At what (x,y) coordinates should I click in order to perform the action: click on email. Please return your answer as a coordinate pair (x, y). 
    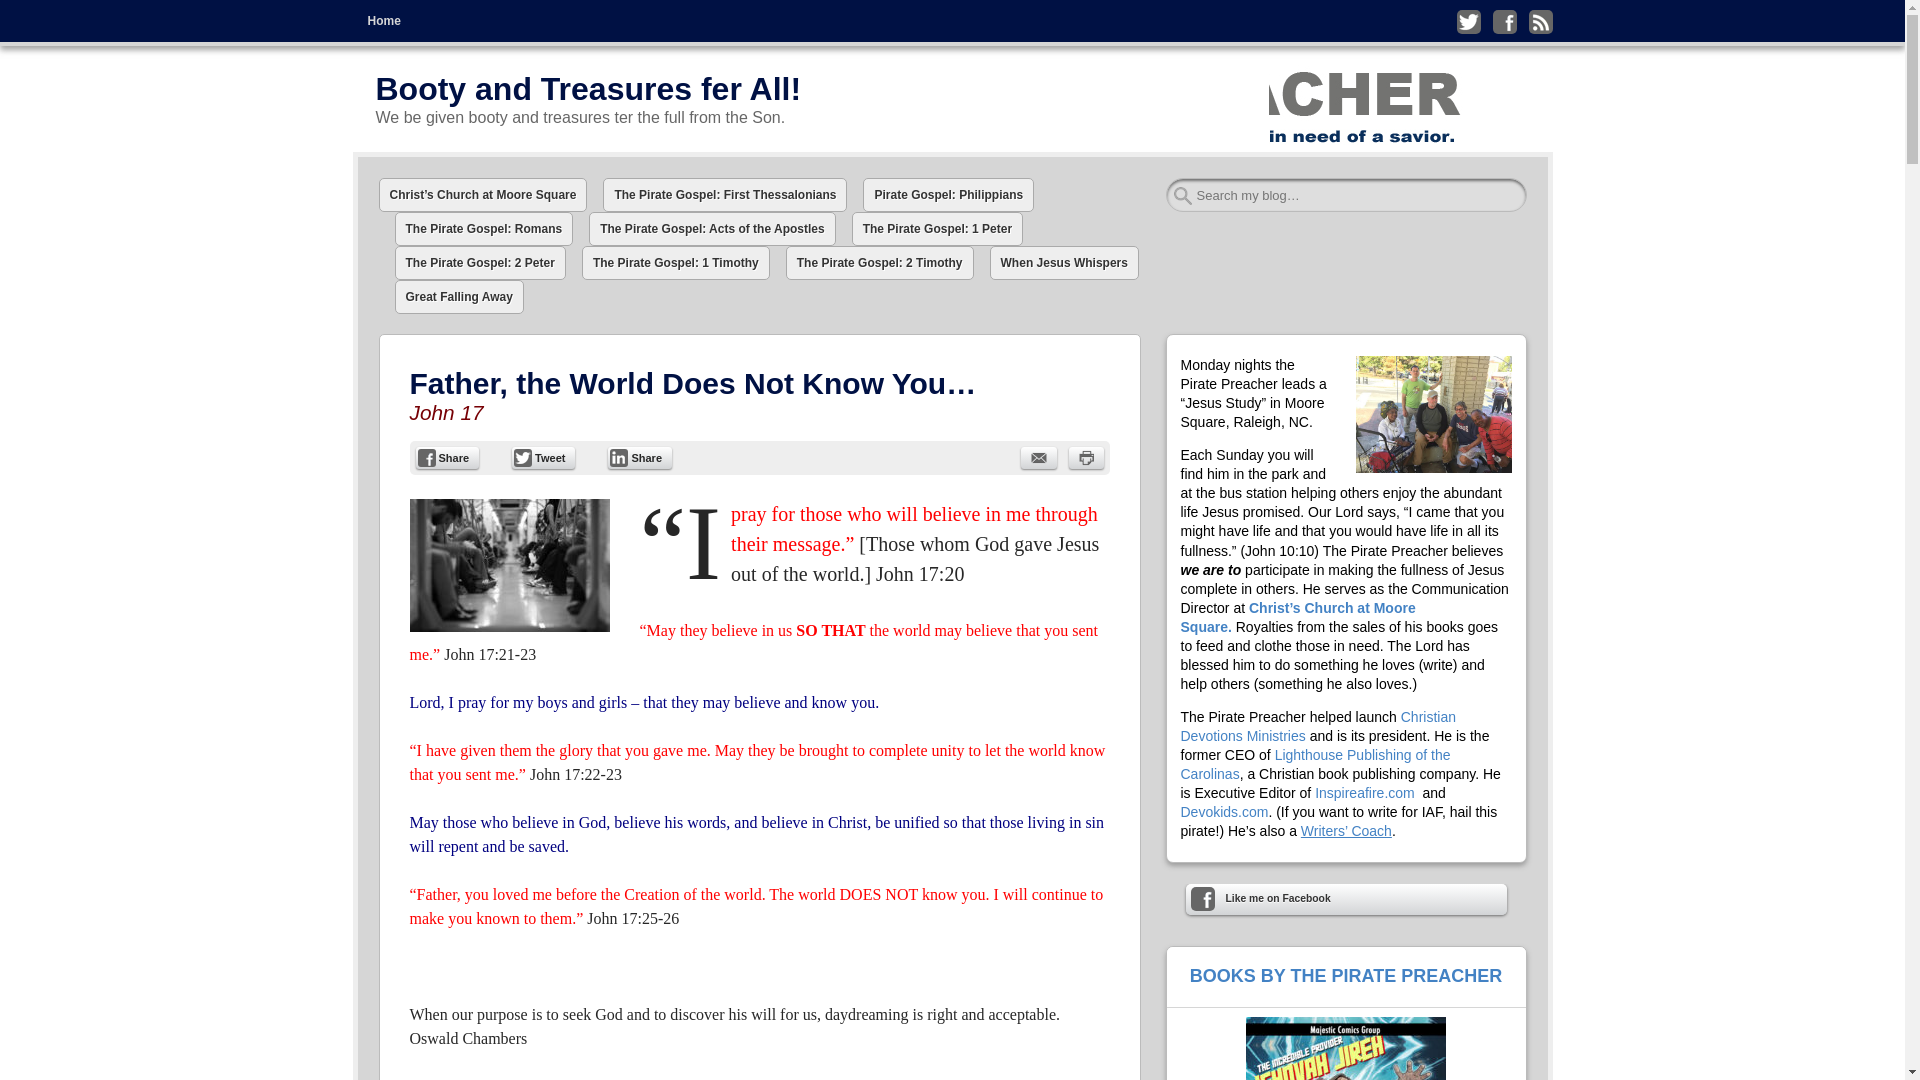
    Looking at the image, I should click on (1038, 458).